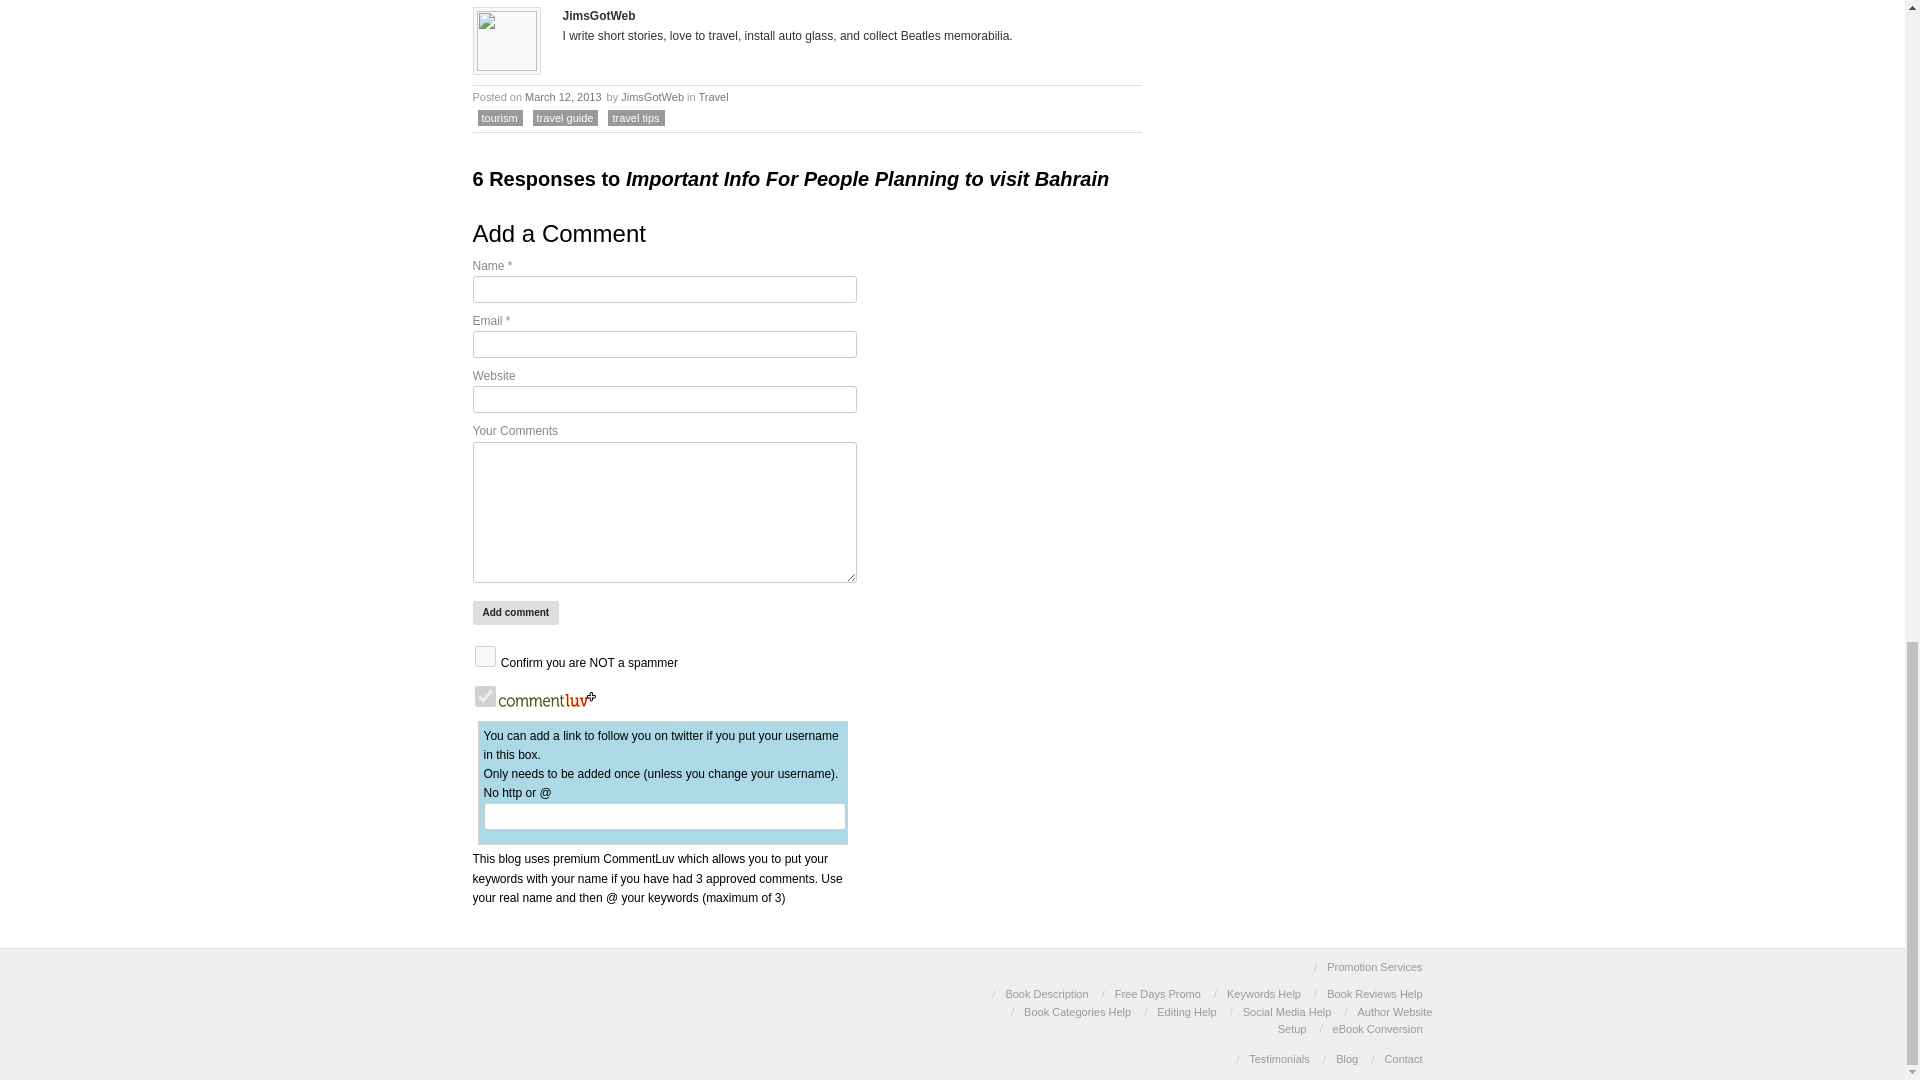 Image resolution: width=1920 pixels, height=1080 pixels. I want to click on CommentLuv is enabled, so click(547, 702).